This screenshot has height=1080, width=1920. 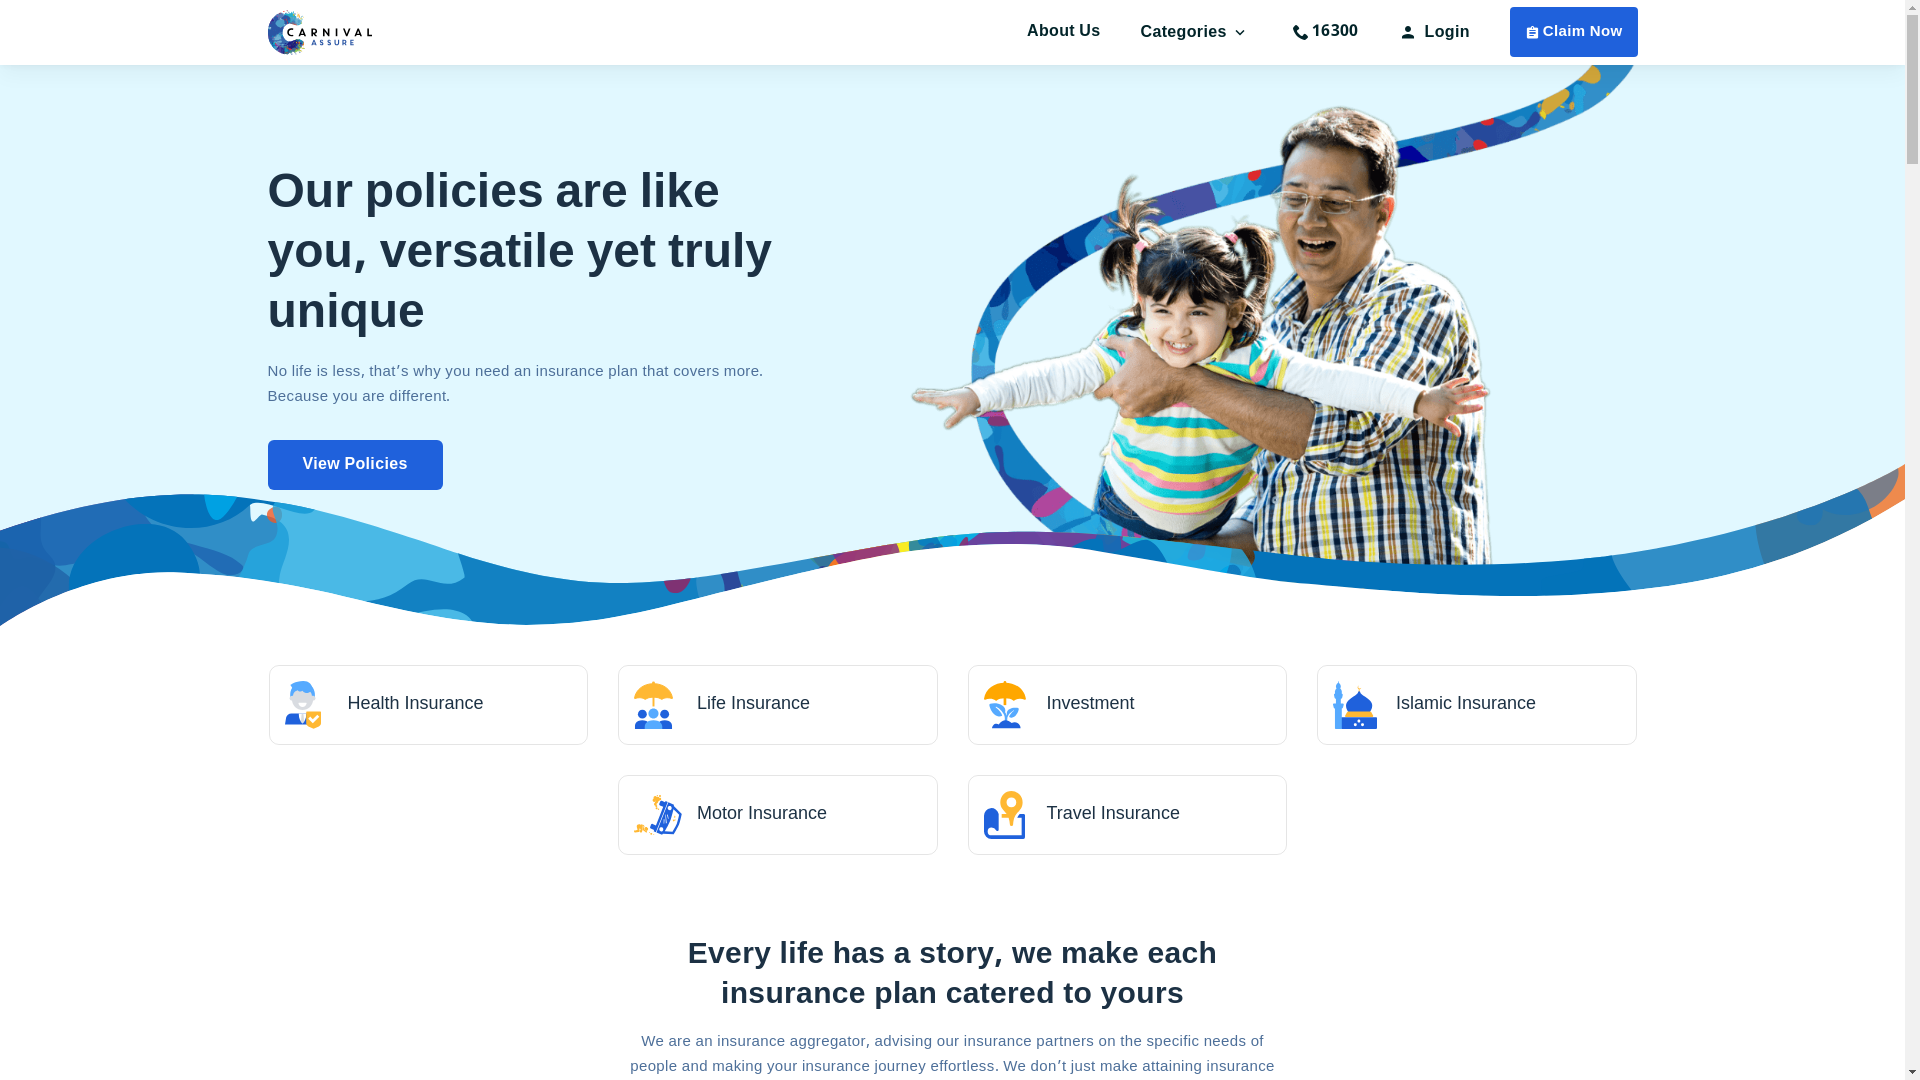 I want to click on Islamic Insurance, so click(x=1477, y=705).